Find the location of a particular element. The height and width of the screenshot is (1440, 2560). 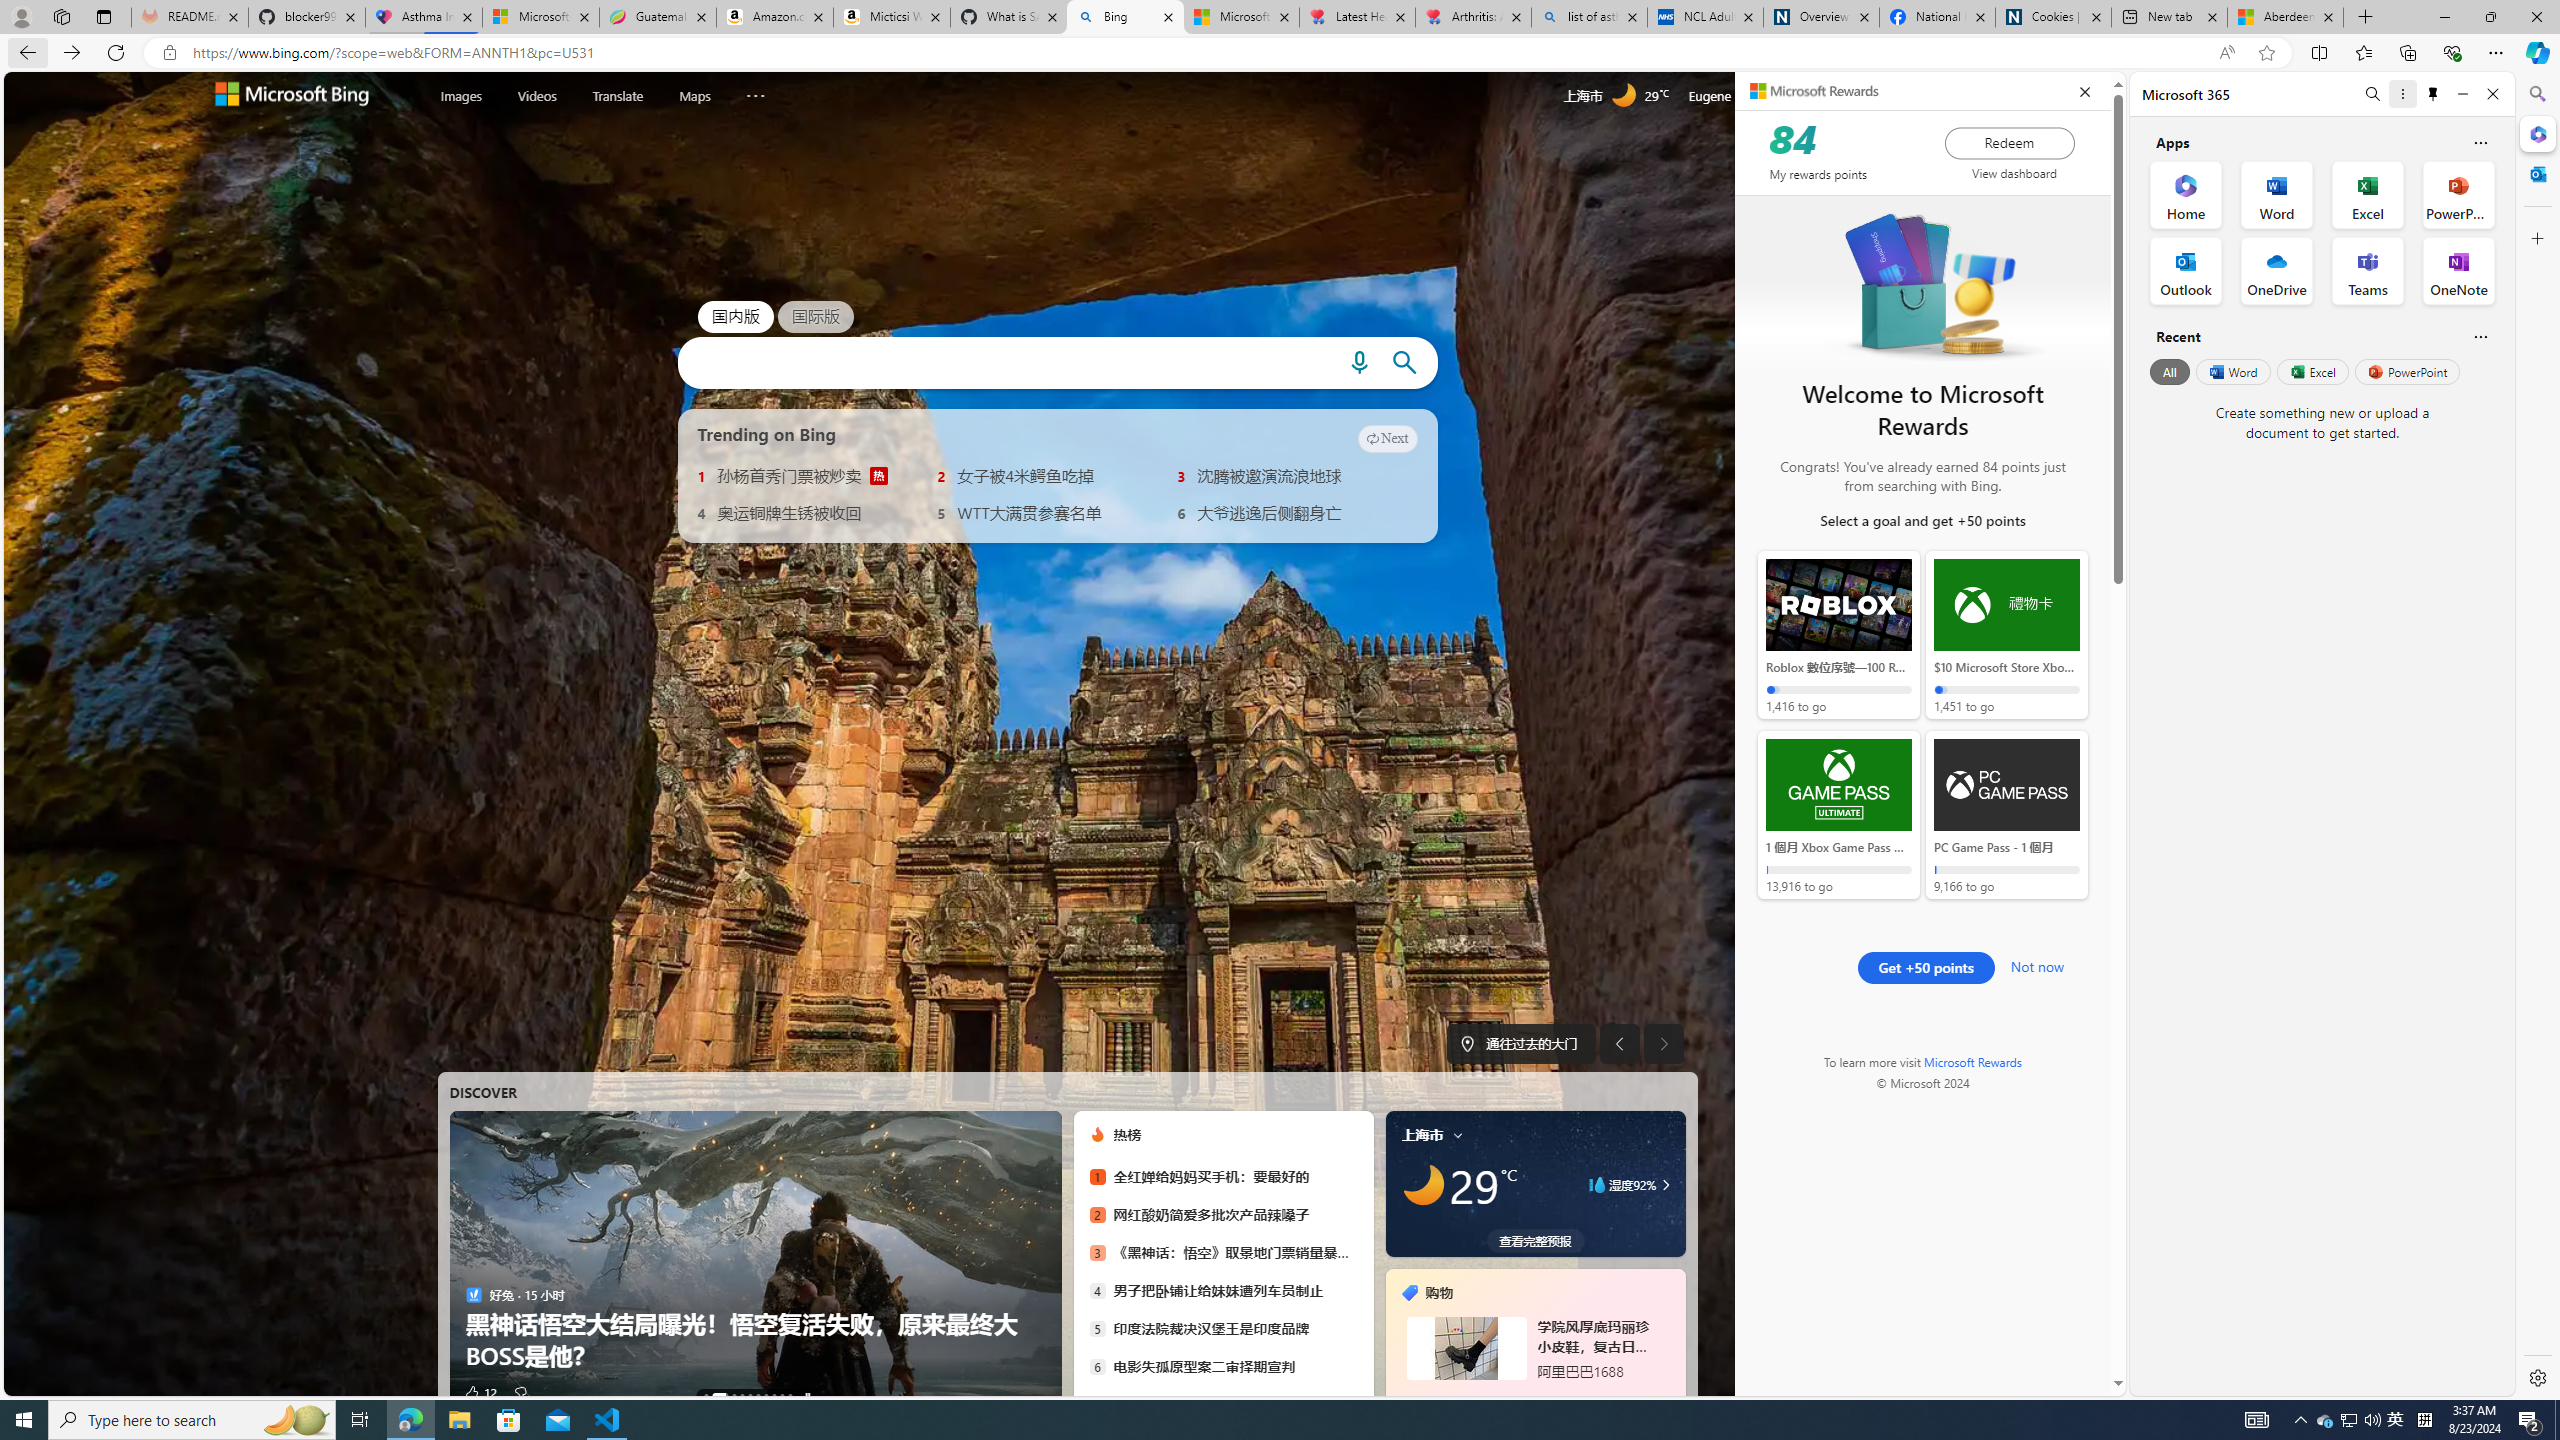

Videos is located at coordinates (538, 94).